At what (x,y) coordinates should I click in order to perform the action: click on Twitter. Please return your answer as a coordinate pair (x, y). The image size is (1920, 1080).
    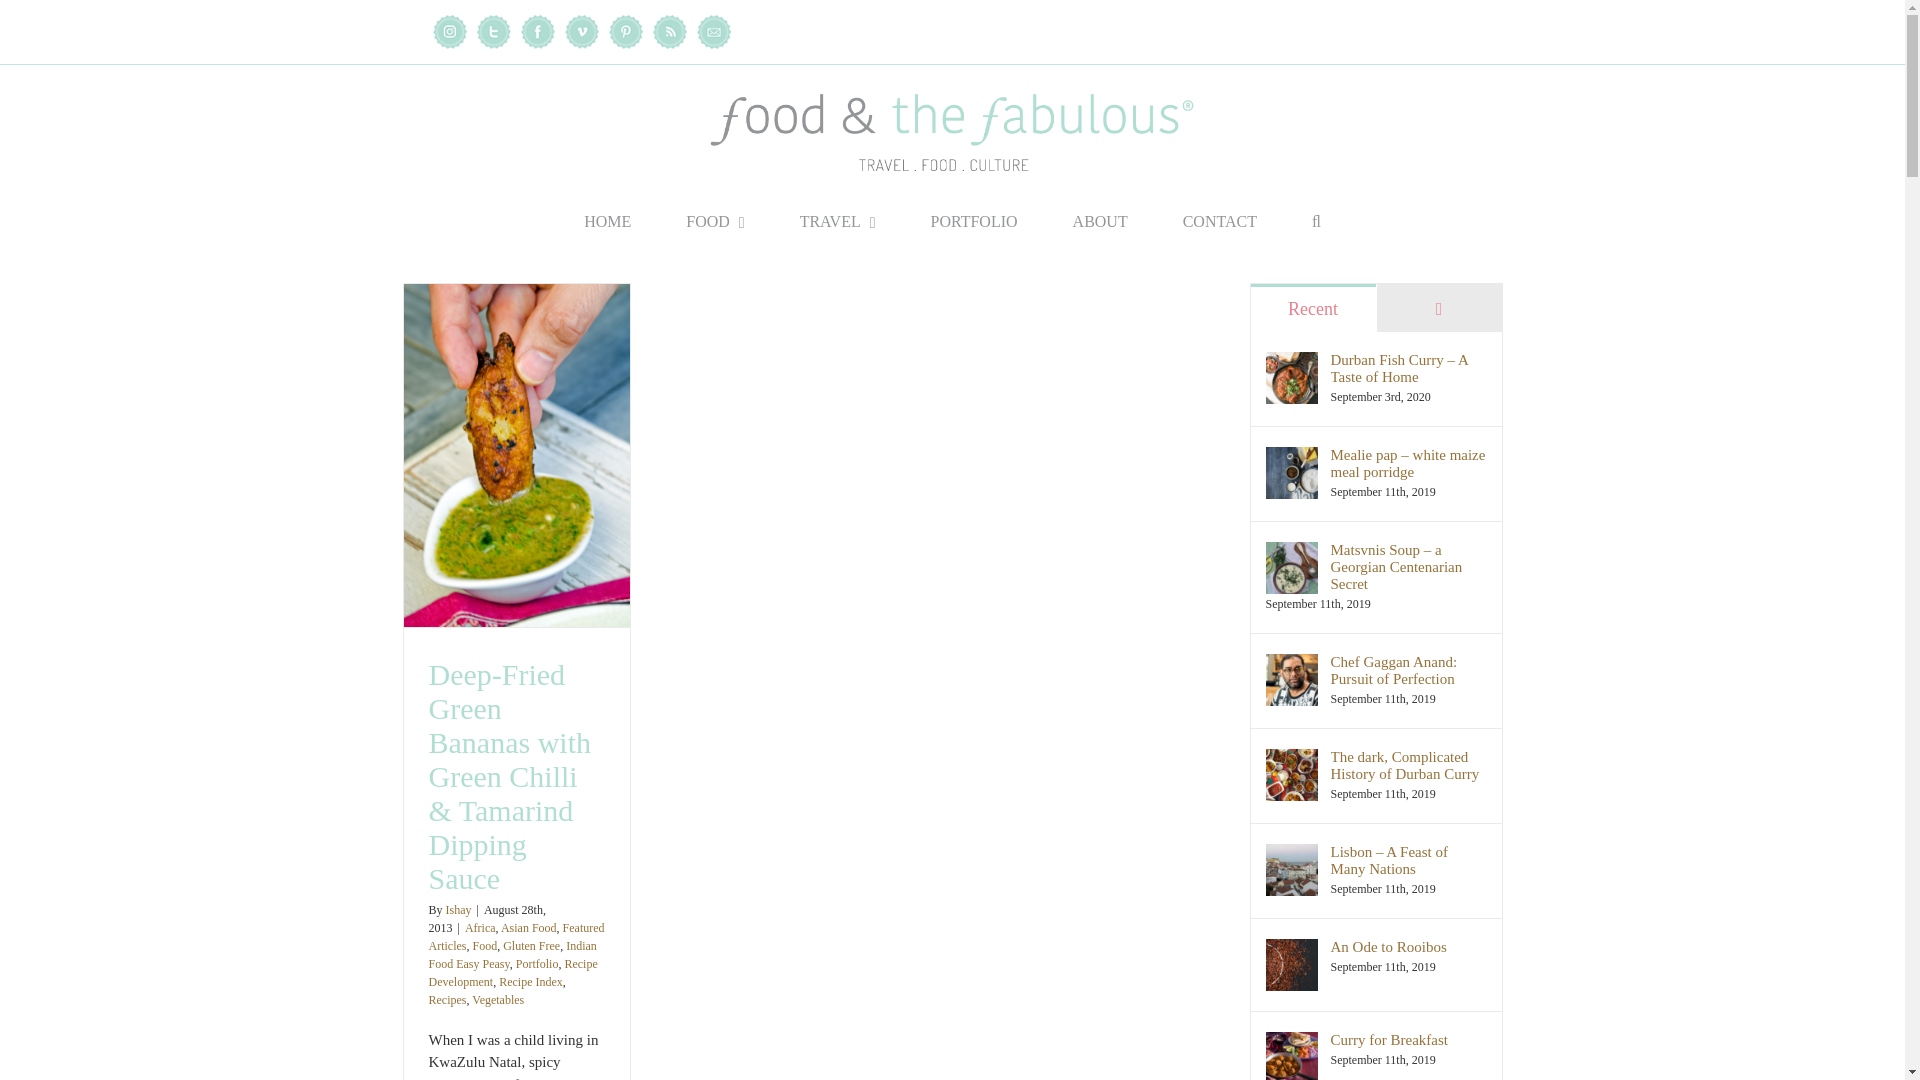
    Looking at the image, I should click on (493, 32).